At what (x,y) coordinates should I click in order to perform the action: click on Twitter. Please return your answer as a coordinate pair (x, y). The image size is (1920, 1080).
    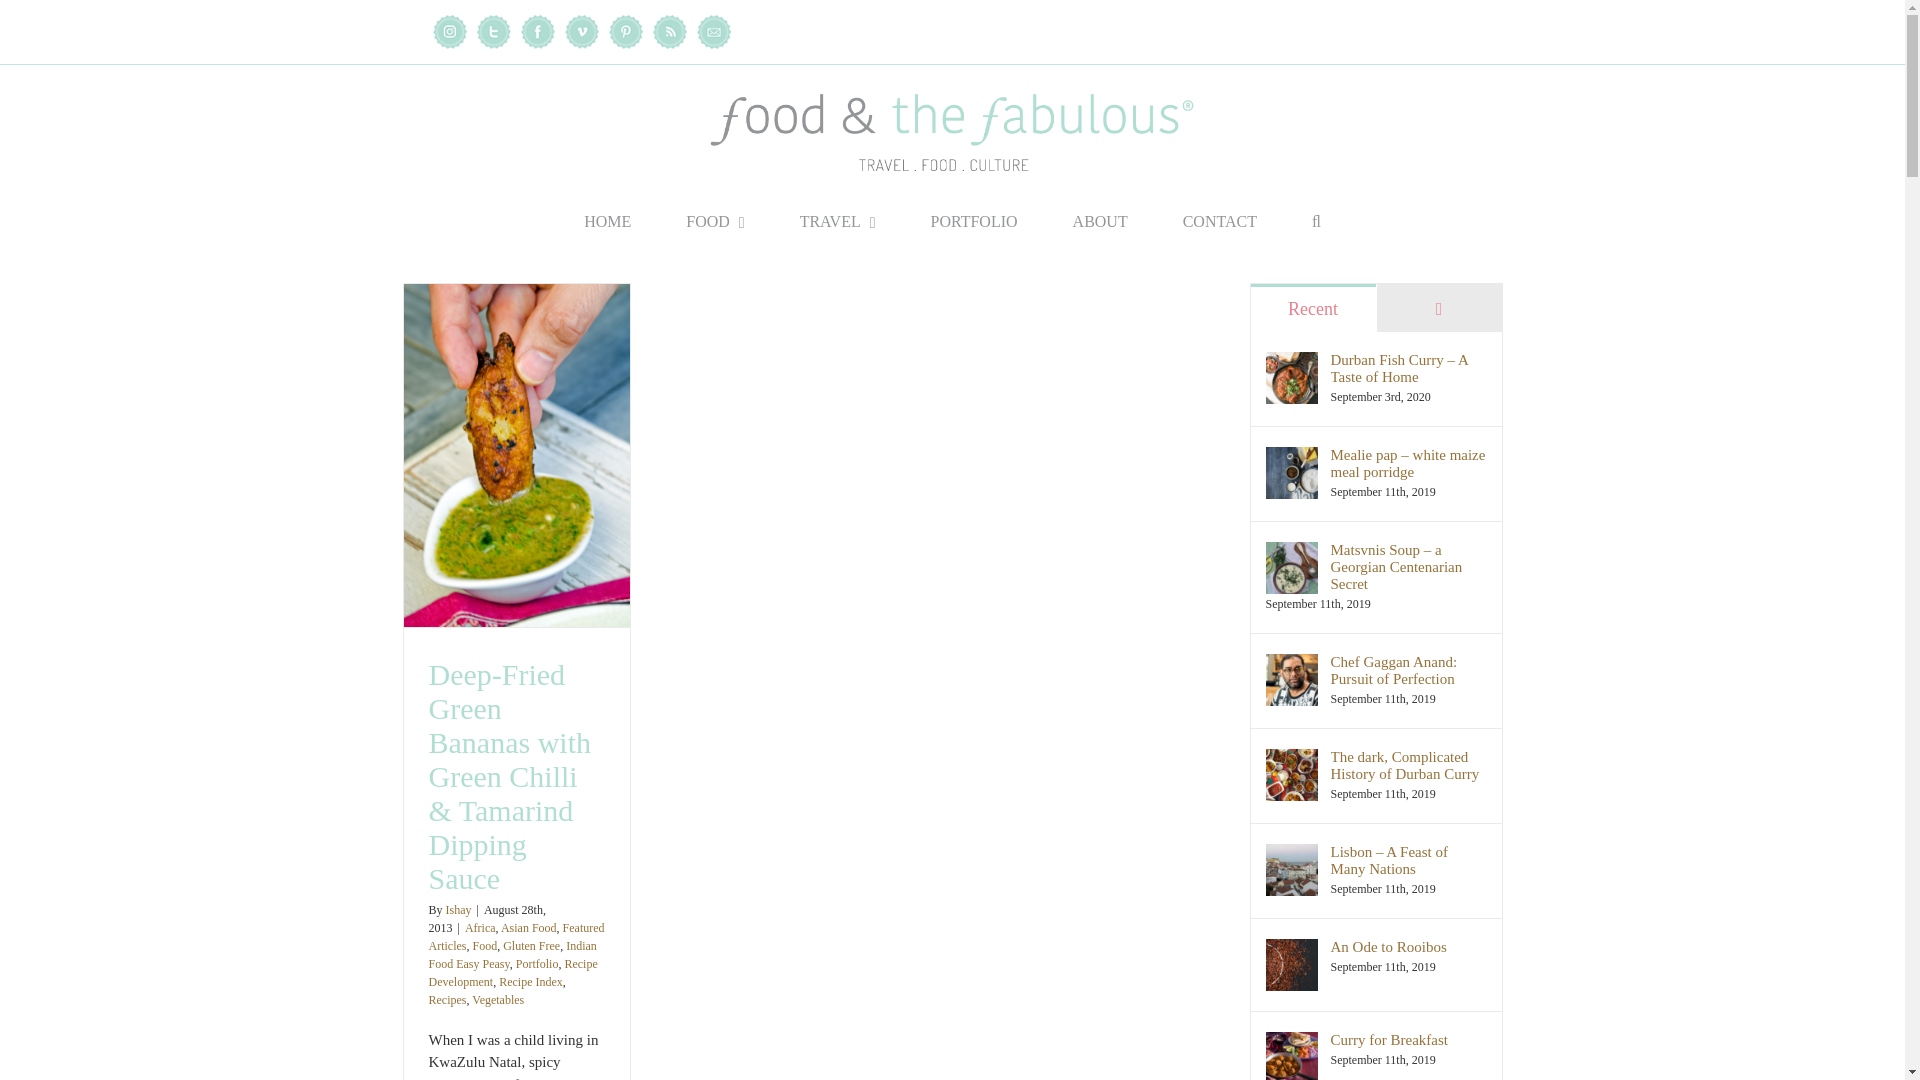
    Looking at the image, I should click on (493, 32).